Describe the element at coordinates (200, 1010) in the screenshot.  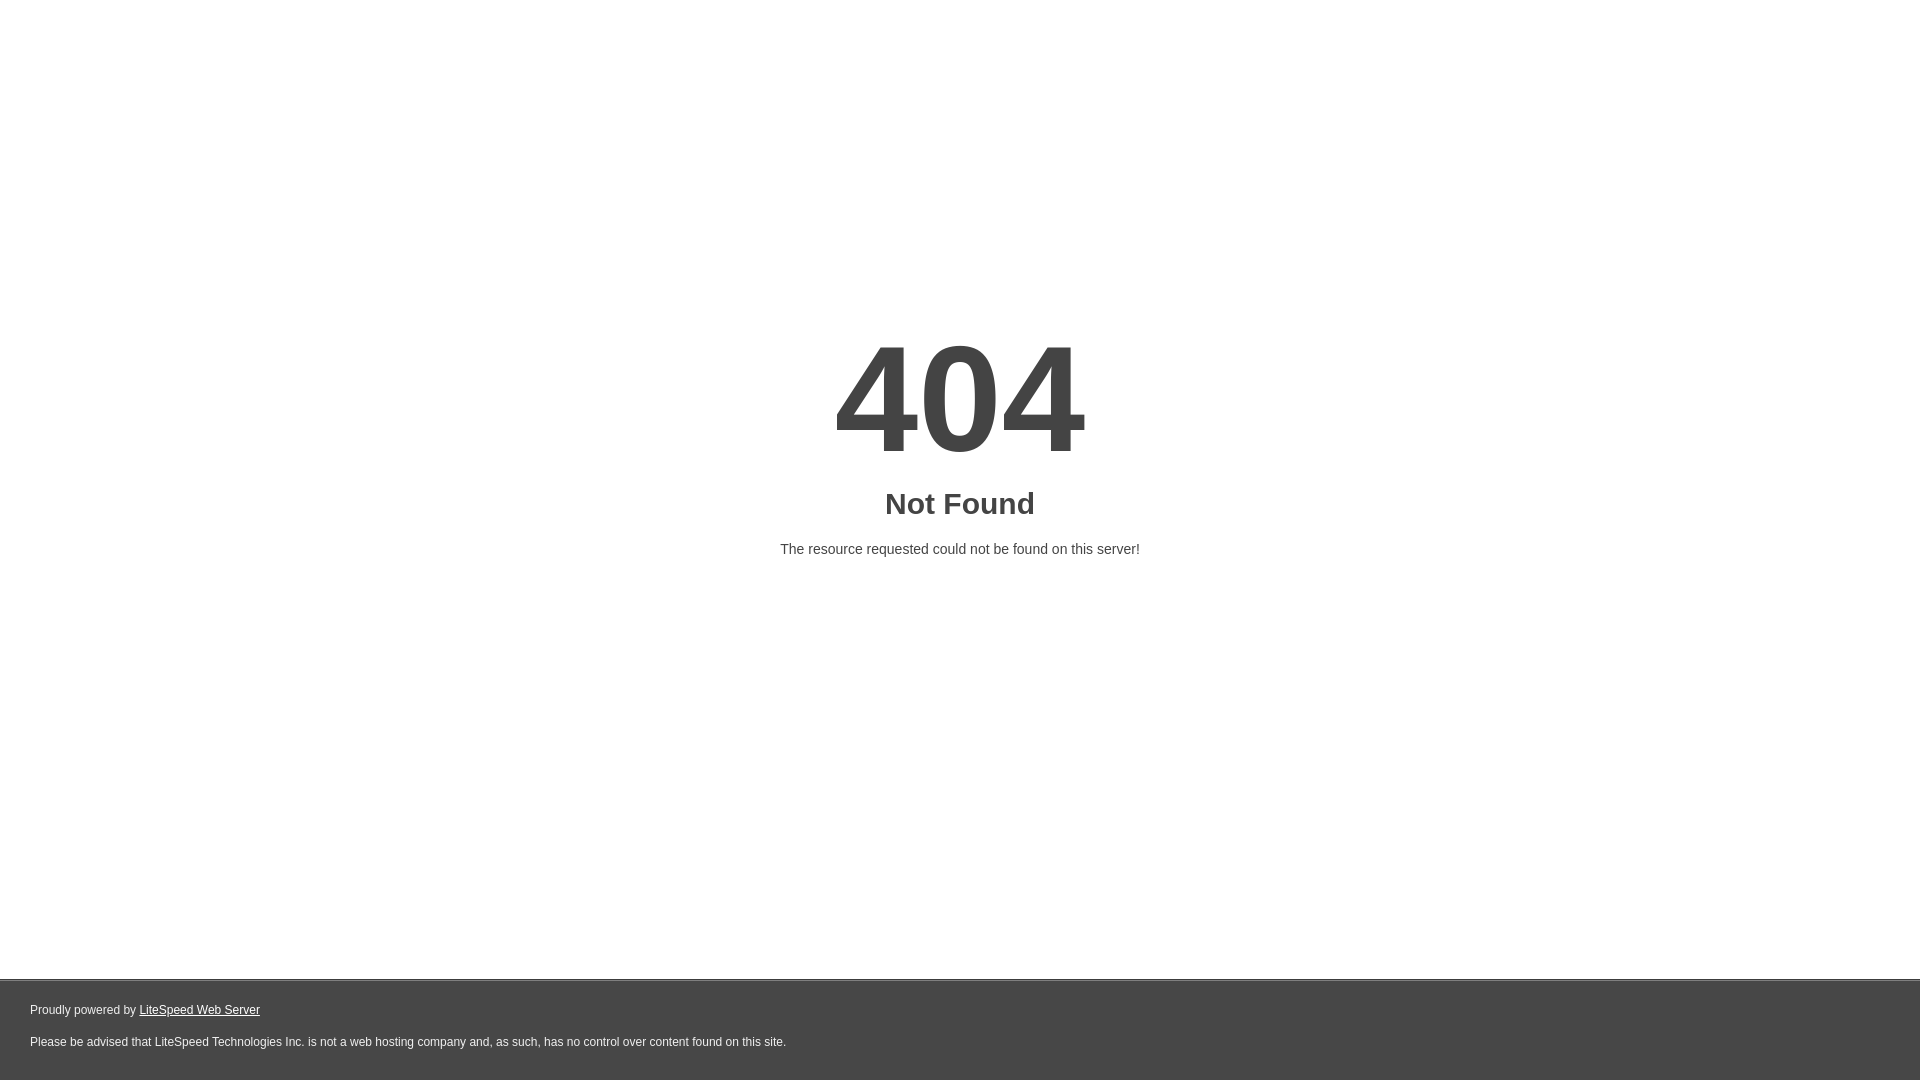
I see `LiteSpeed Web Server` at that location.